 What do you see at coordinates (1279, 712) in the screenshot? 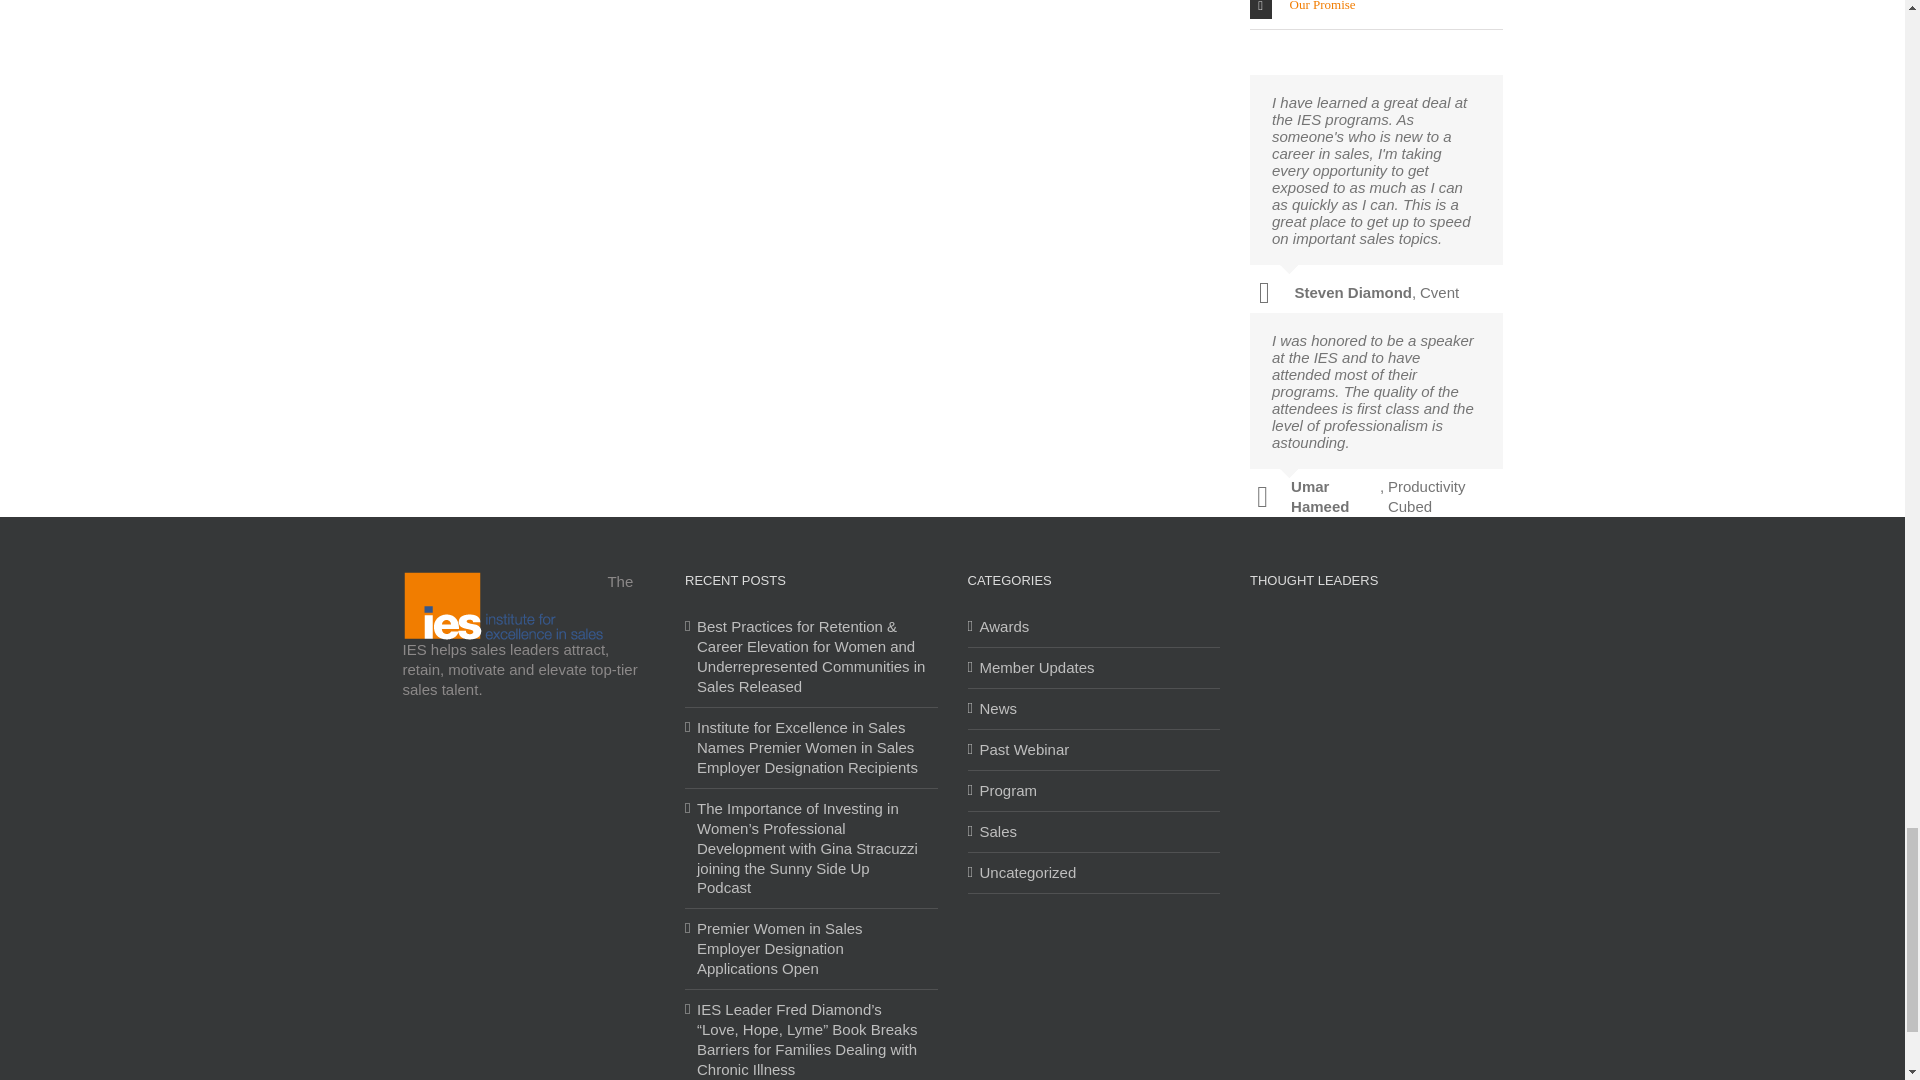
I see `Mayssa Haddad` at bounding box center [1279, 712].